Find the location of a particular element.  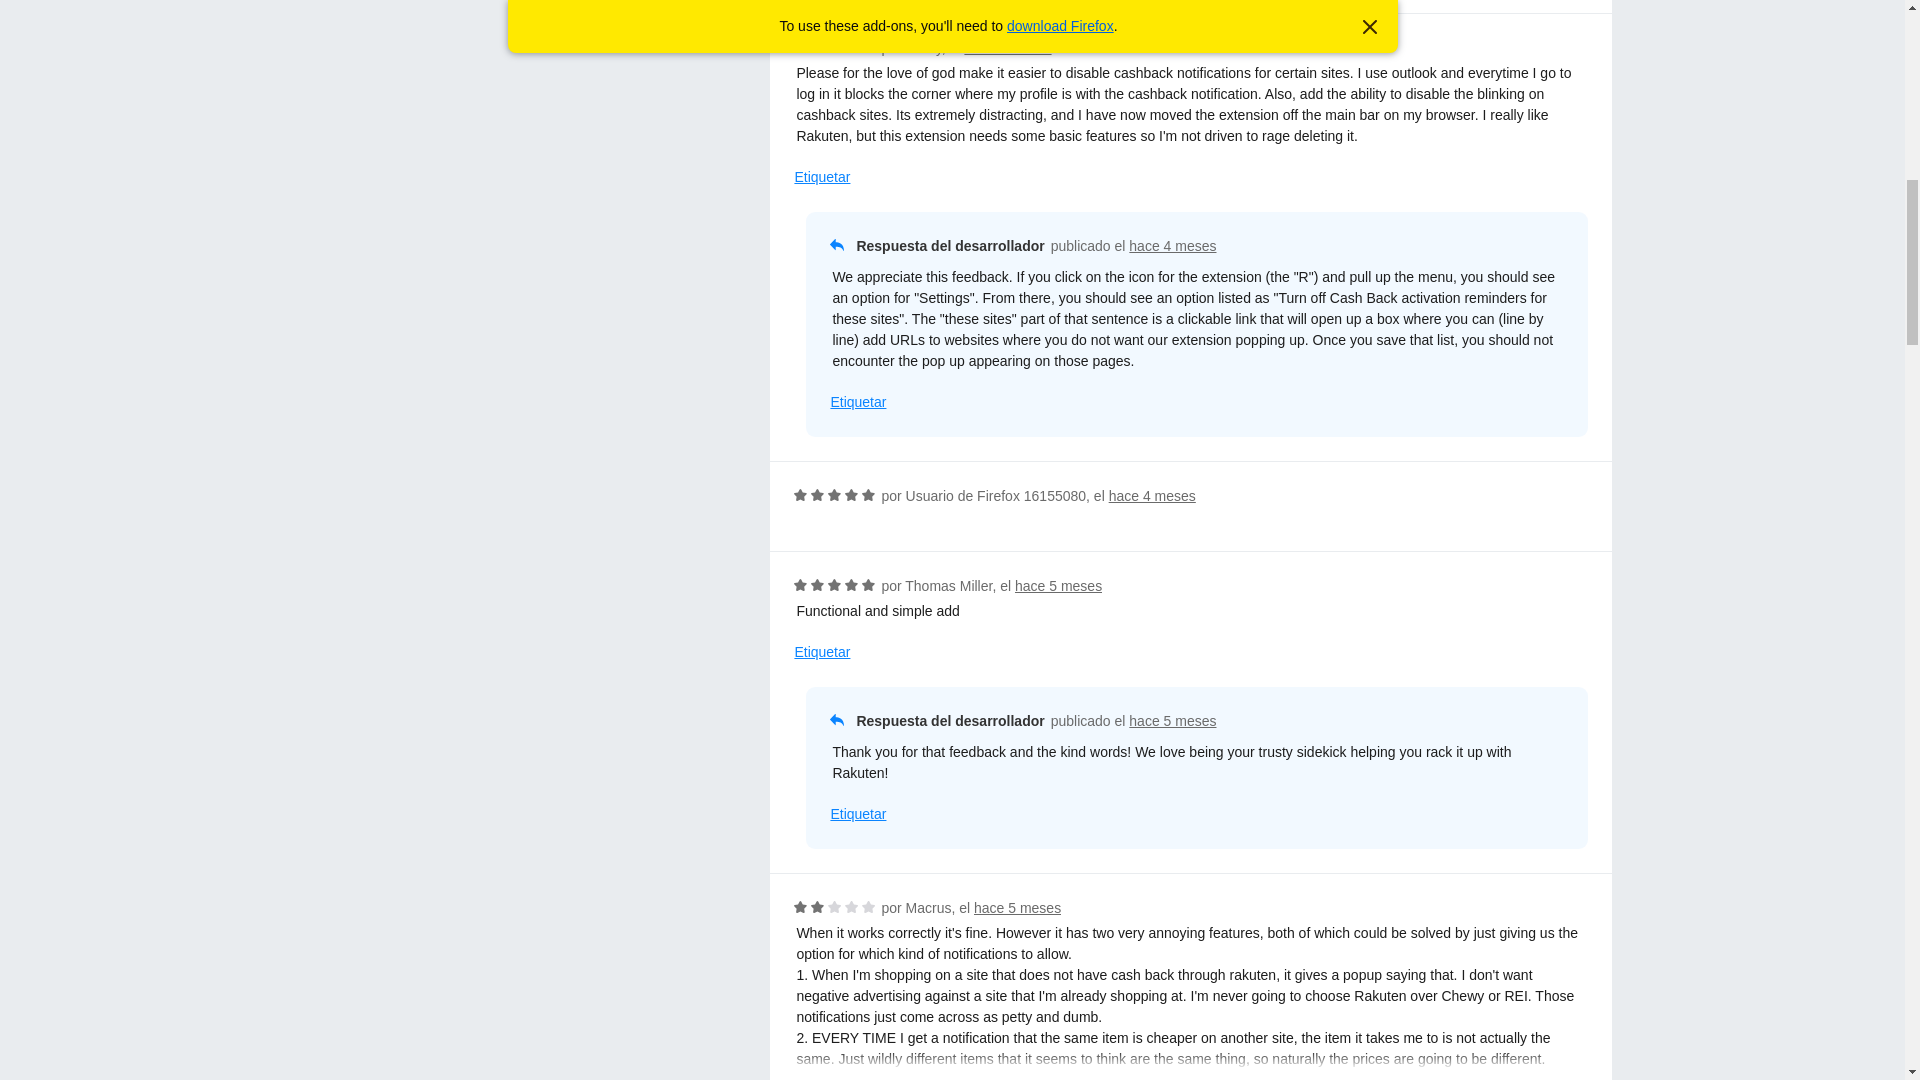

hace 5 meses is located at coordinates (1058, 586).